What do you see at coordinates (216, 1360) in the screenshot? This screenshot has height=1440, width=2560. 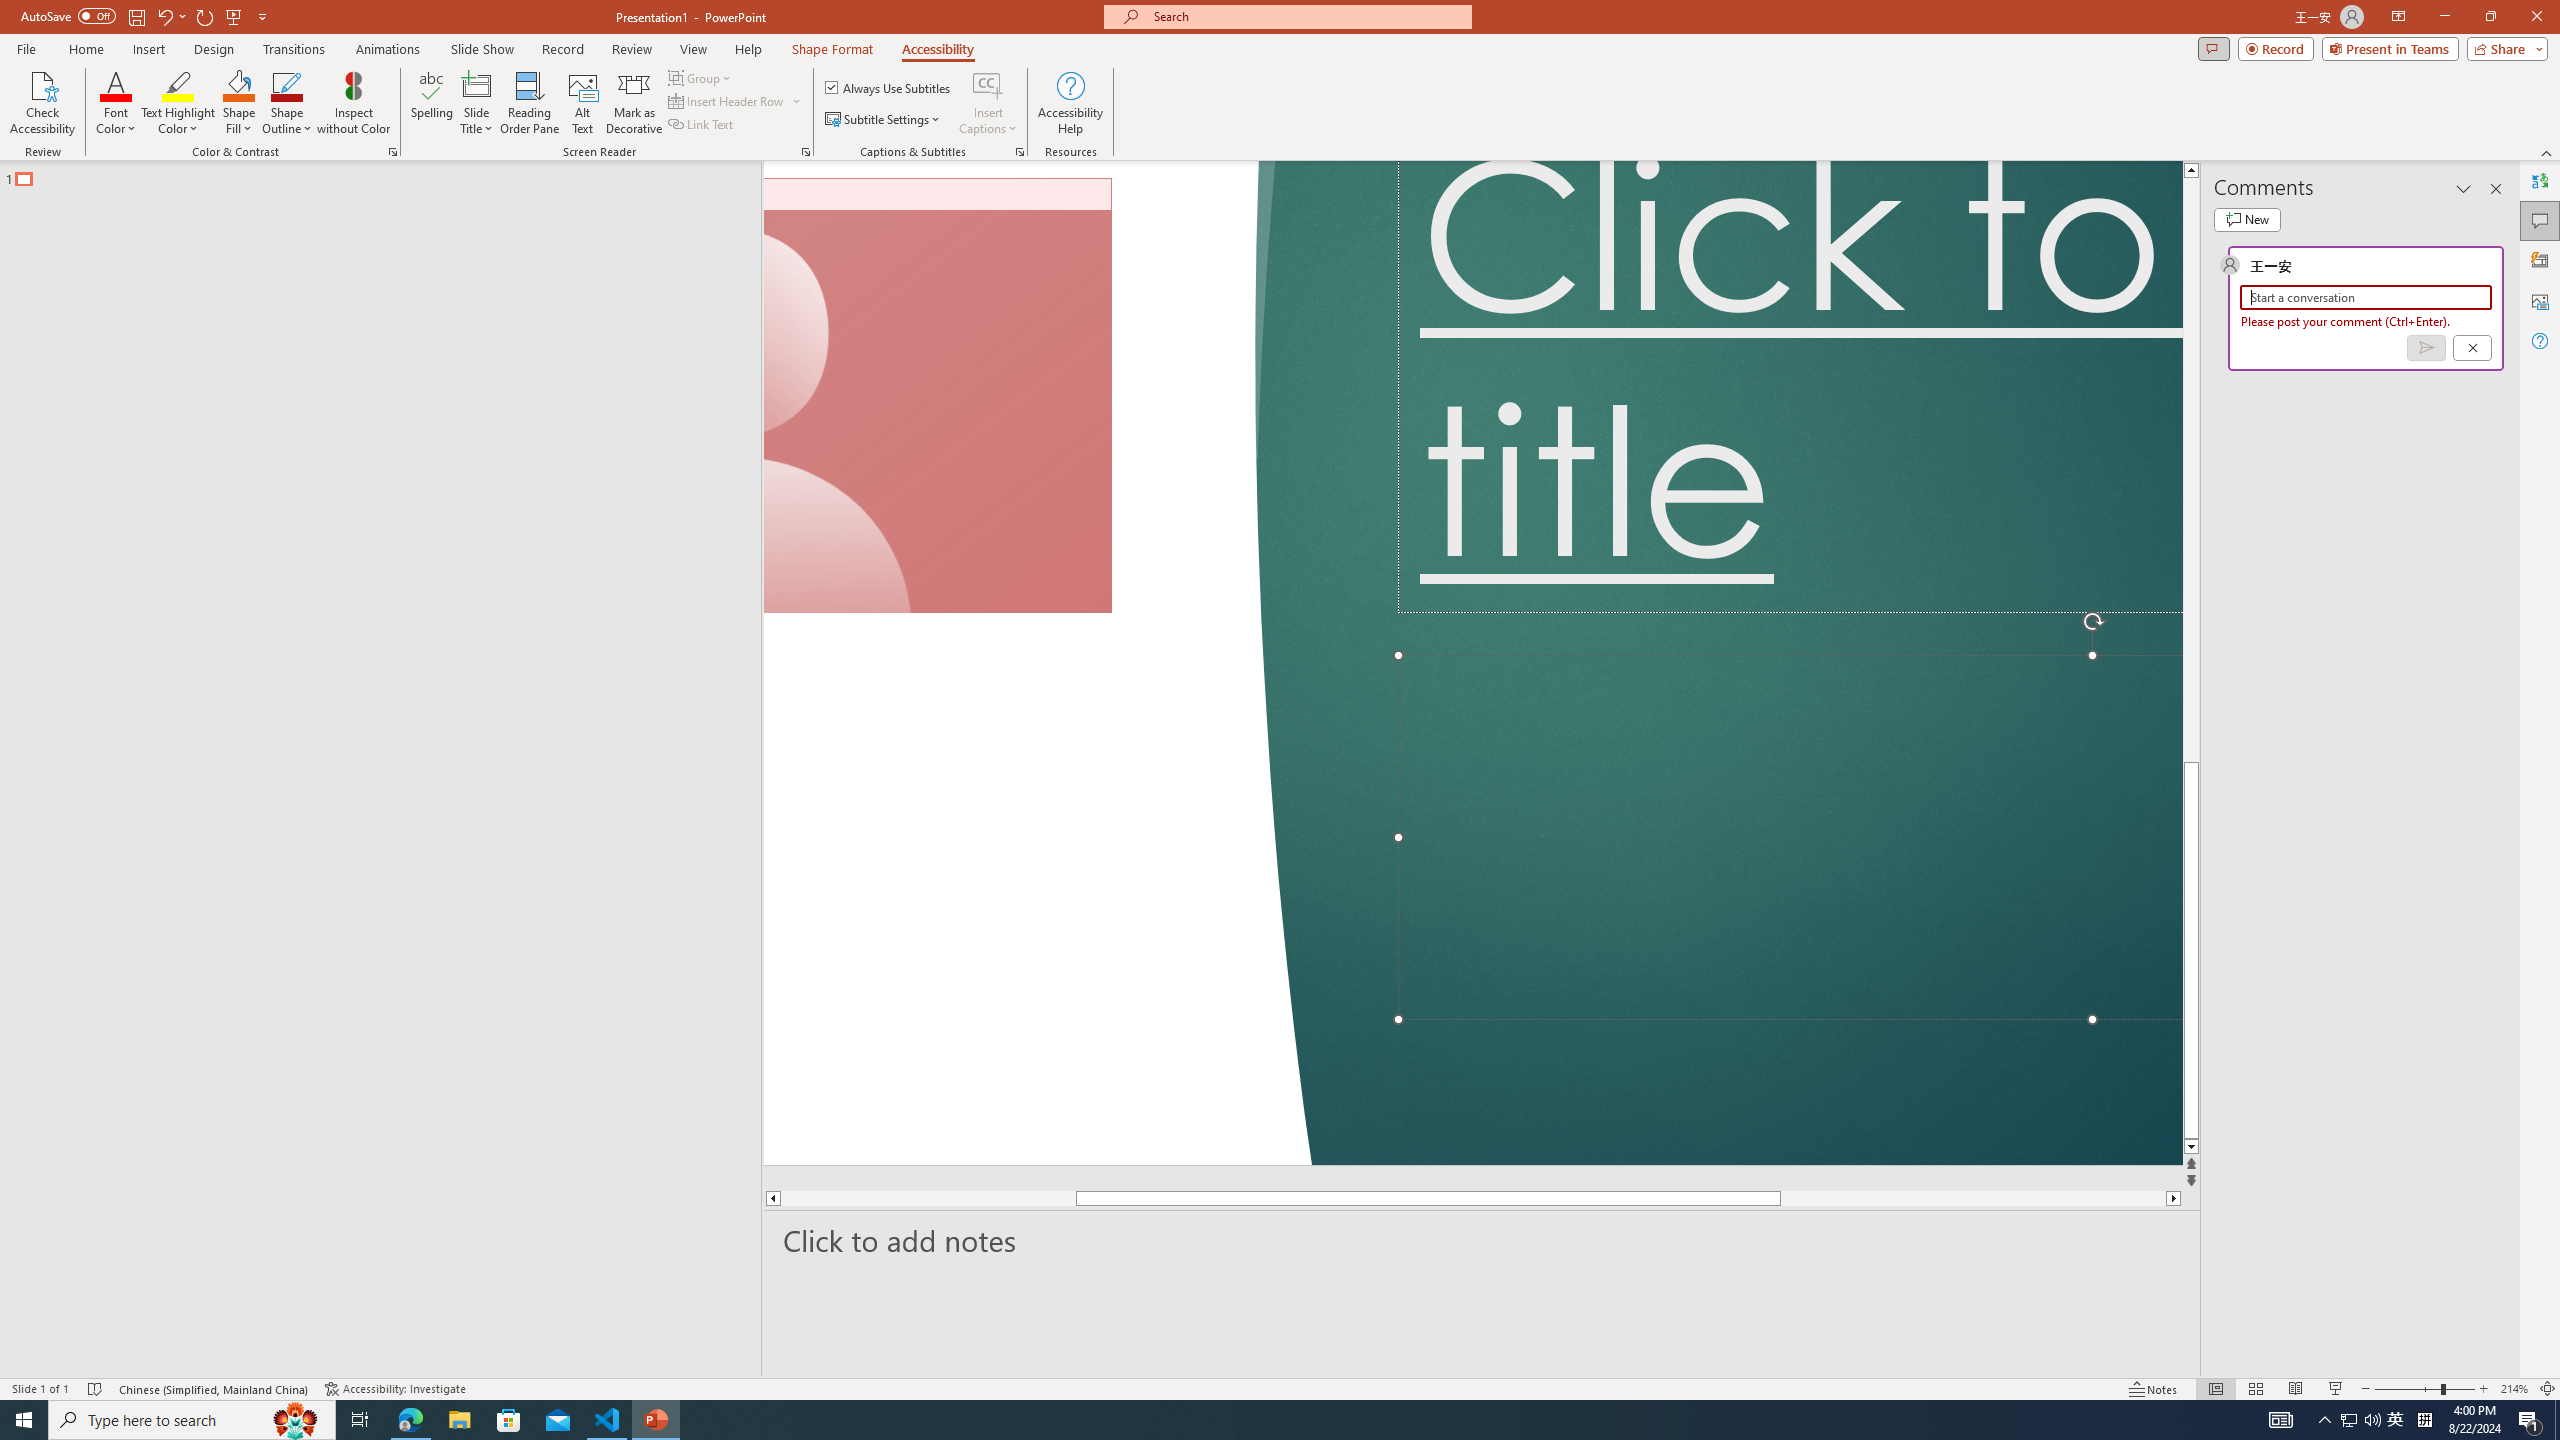 I see `Spelling and Grammar Check Checking` at bounding box center [216, 1360].